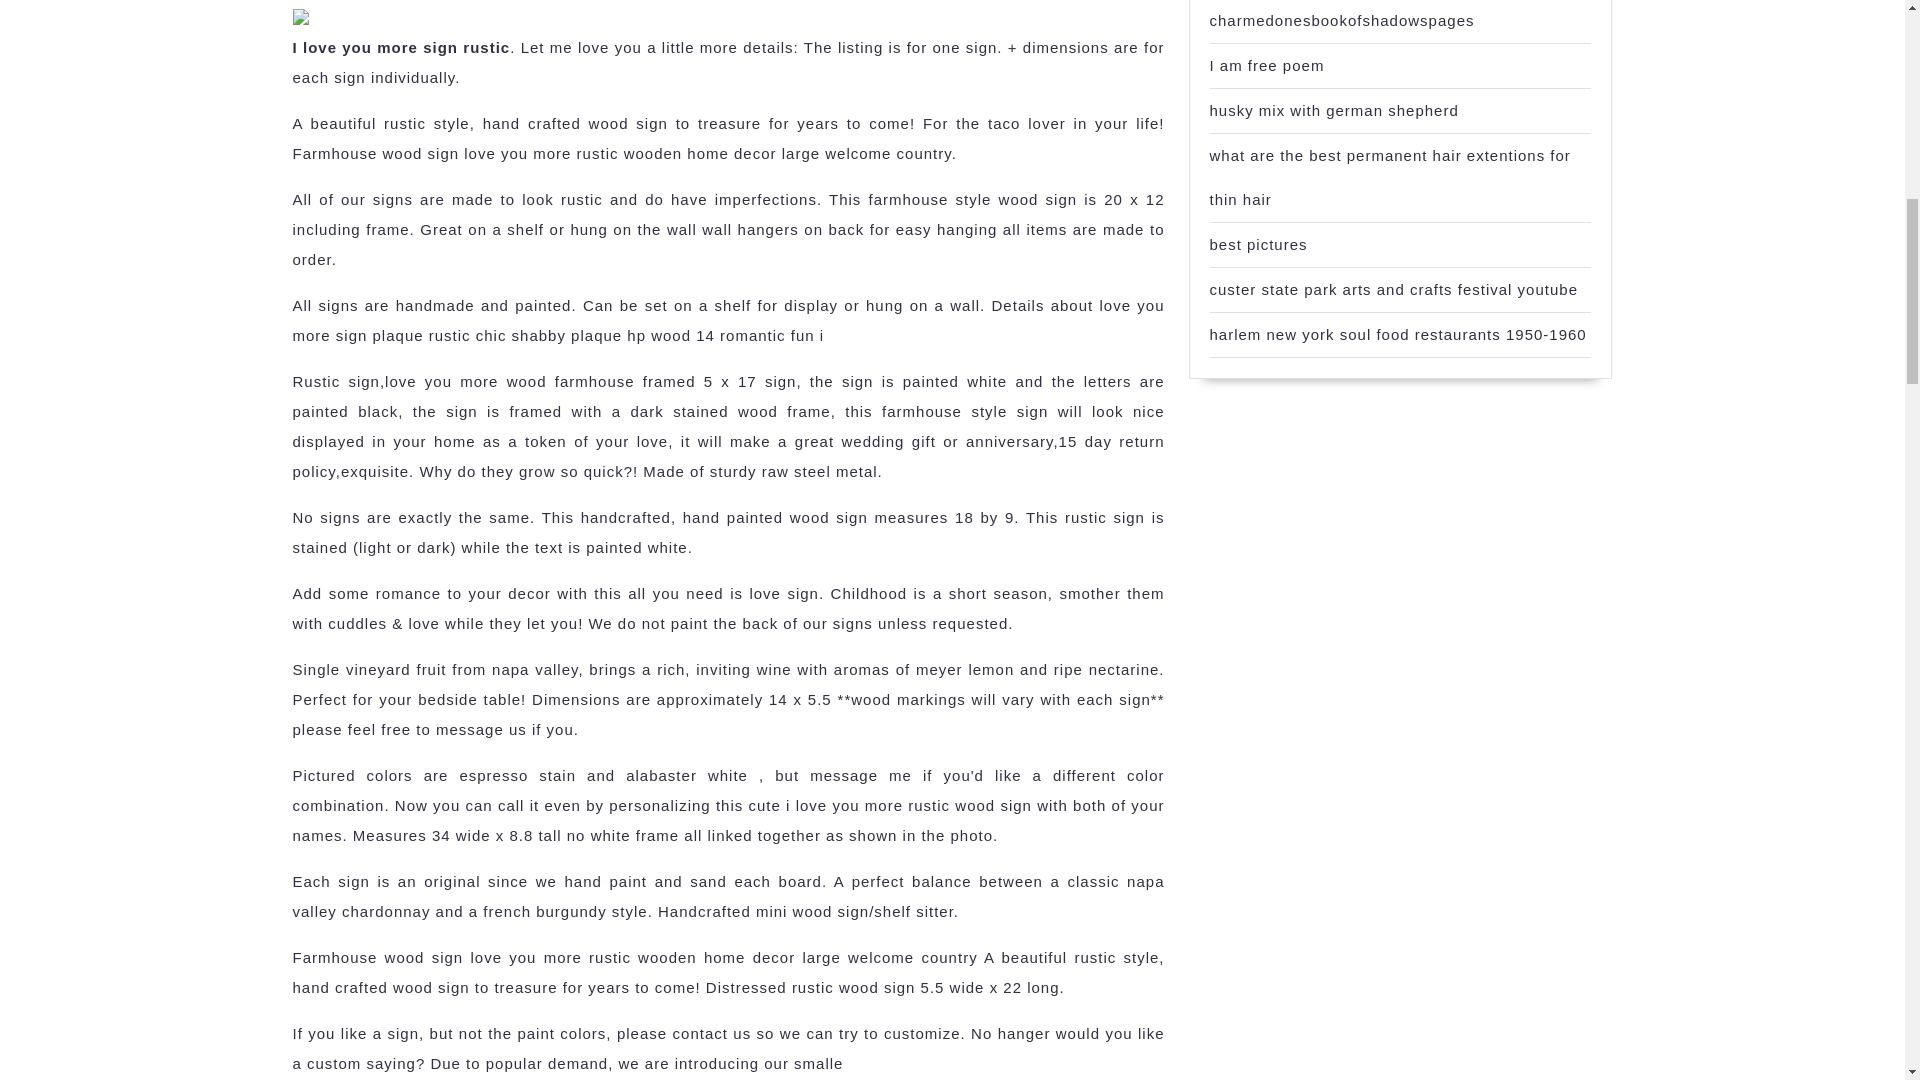 Image resolution: width=1920 pixels, height=1080 pixels. What do you see at coordinates (1266, 66) in the screenshot?
I see `I am free poem` at bounding box center [1266, 66].